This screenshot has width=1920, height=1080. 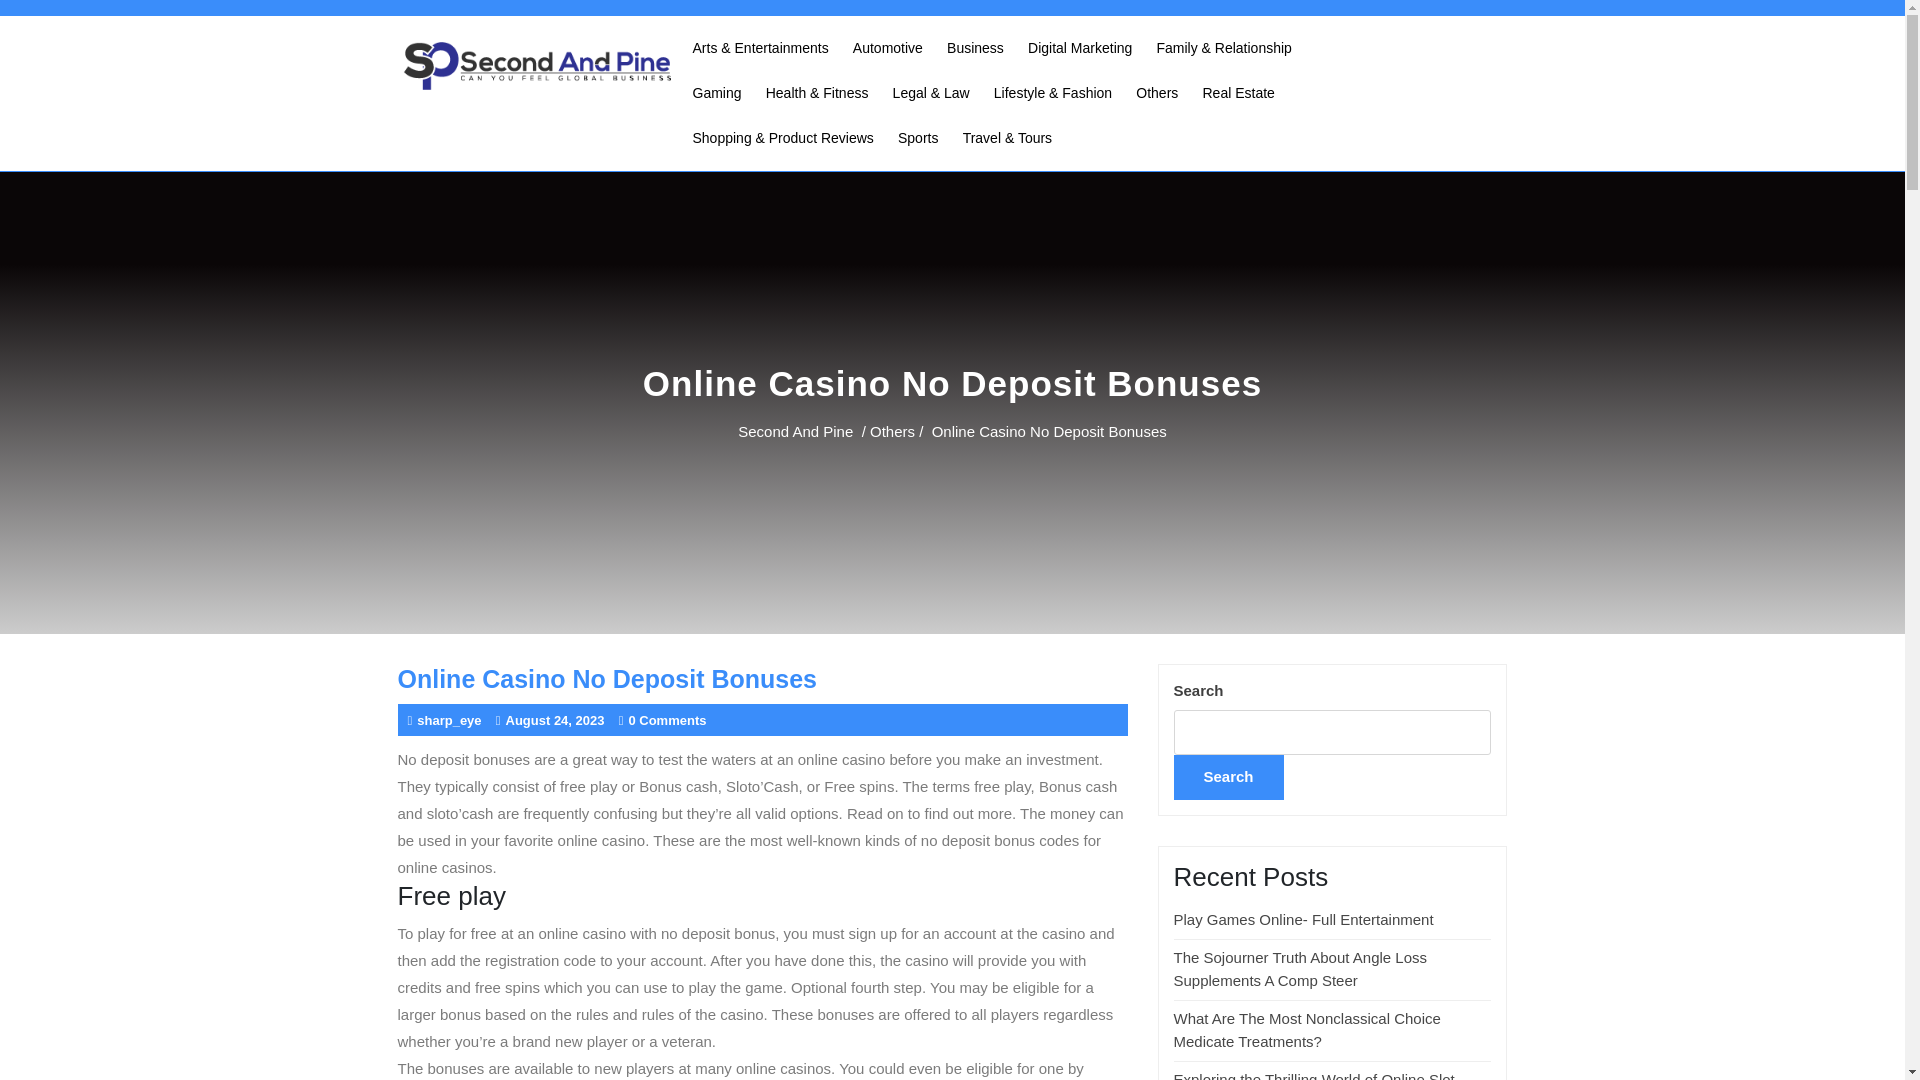 I want to click on Real Estate, so click(x=1238, y=93).